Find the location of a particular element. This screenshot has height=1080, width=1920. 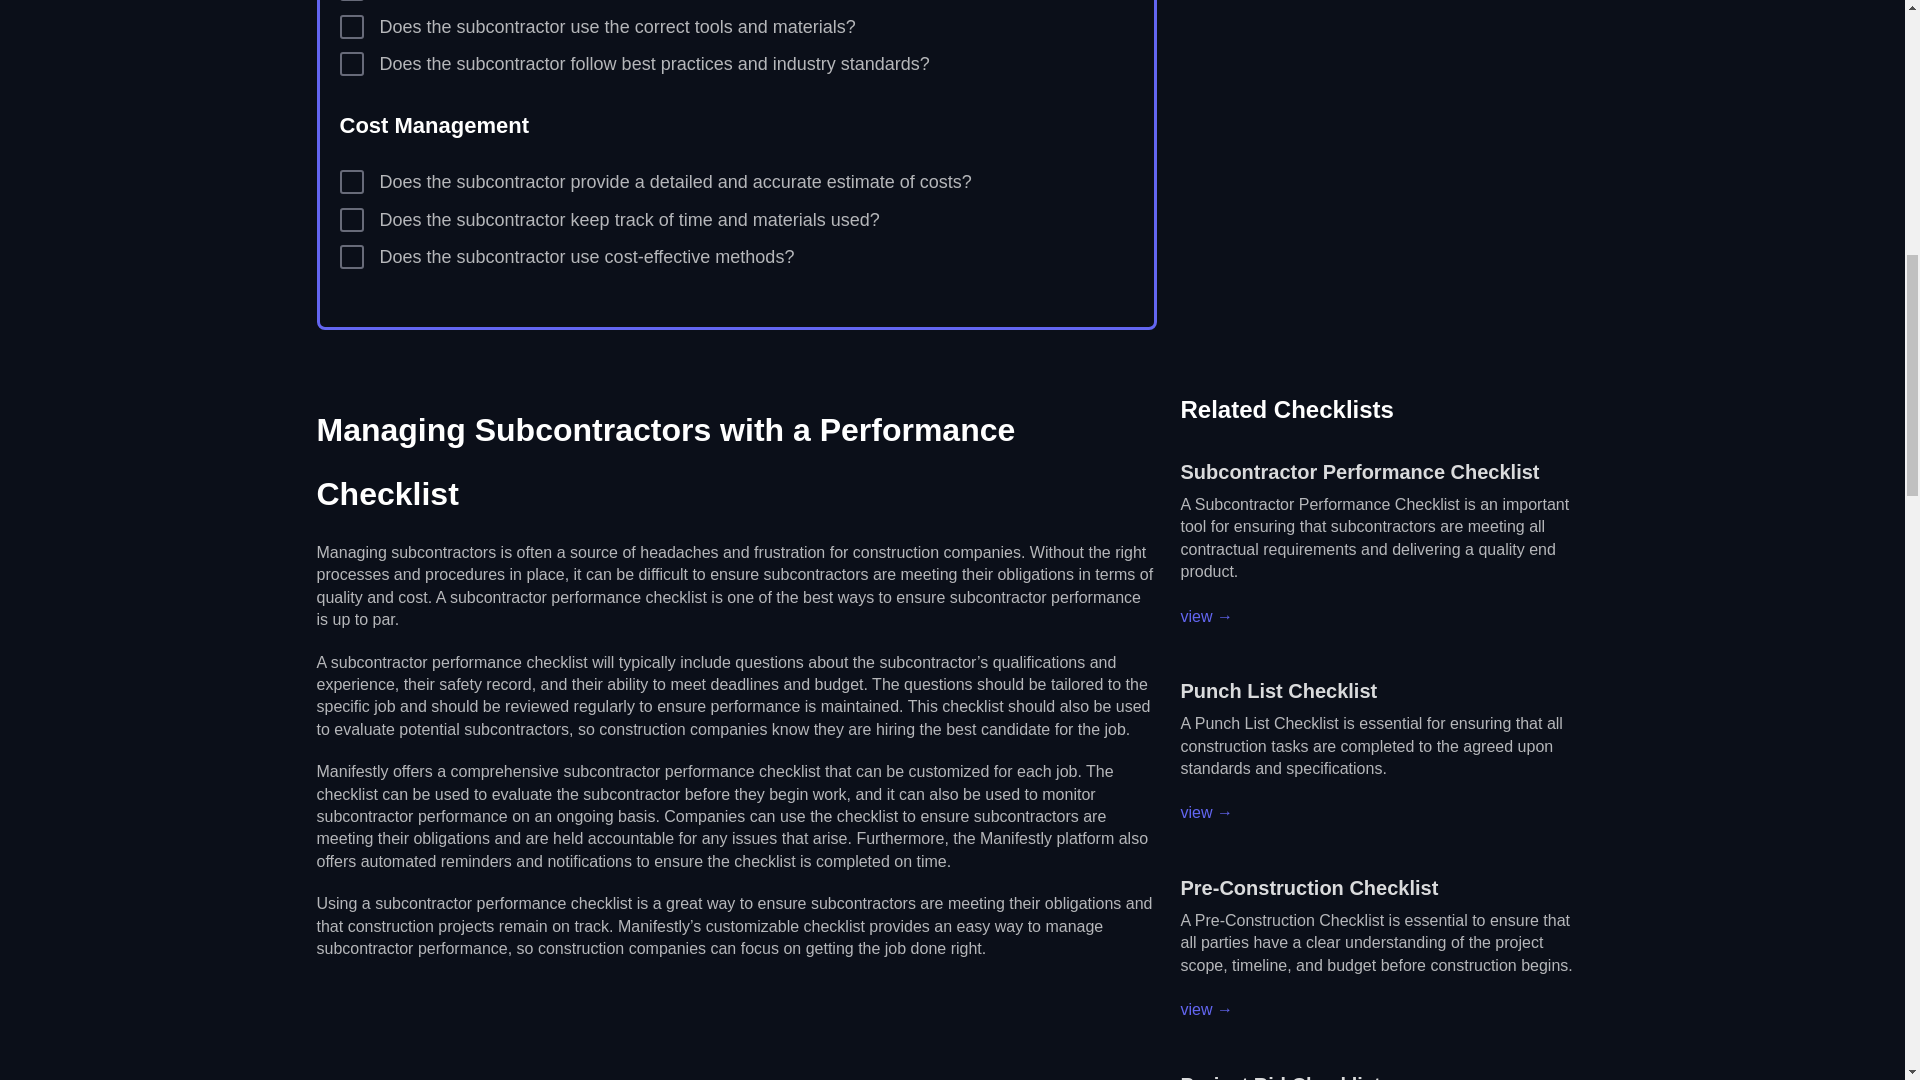

true is located at coordinates (352, 182).